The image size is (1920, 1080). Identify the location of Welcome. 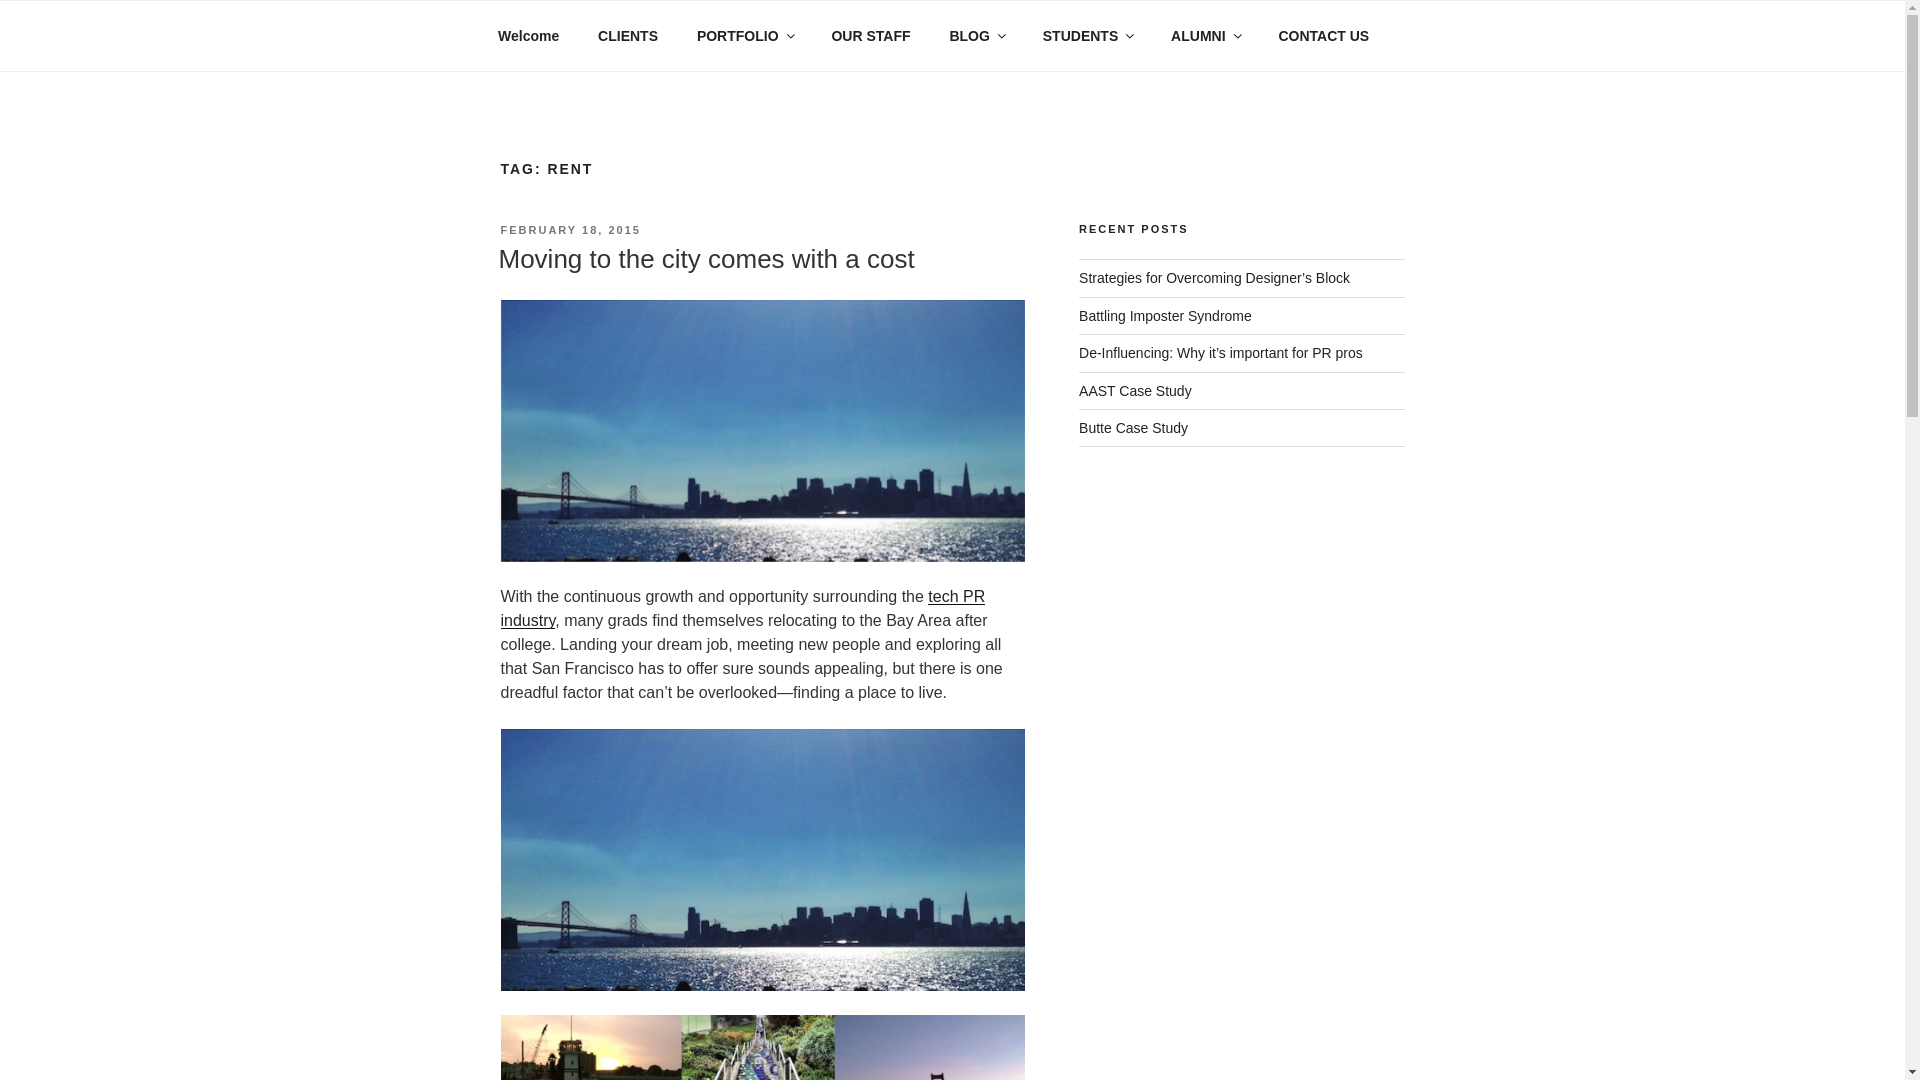
(528, 36).